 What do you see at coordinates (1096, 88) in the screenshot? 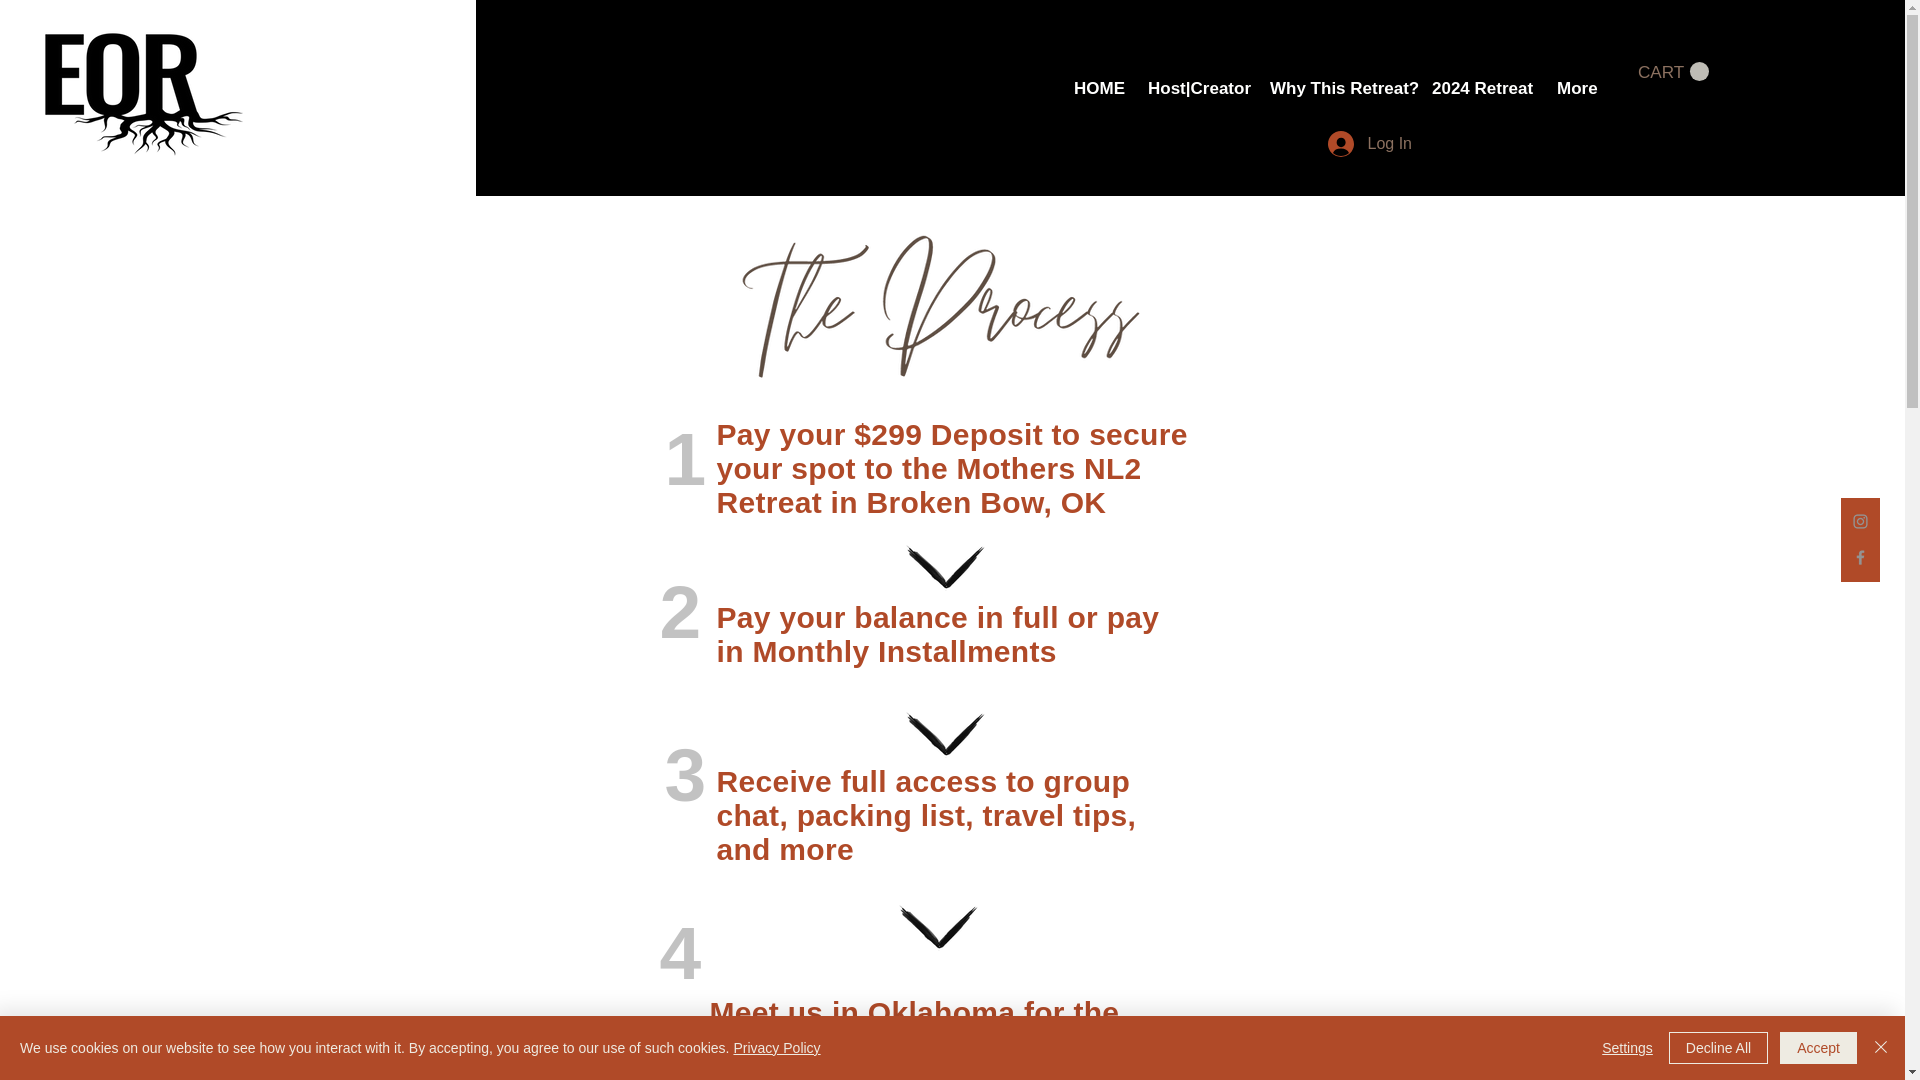
I see `HOME` at bounding box center [1096, 88].